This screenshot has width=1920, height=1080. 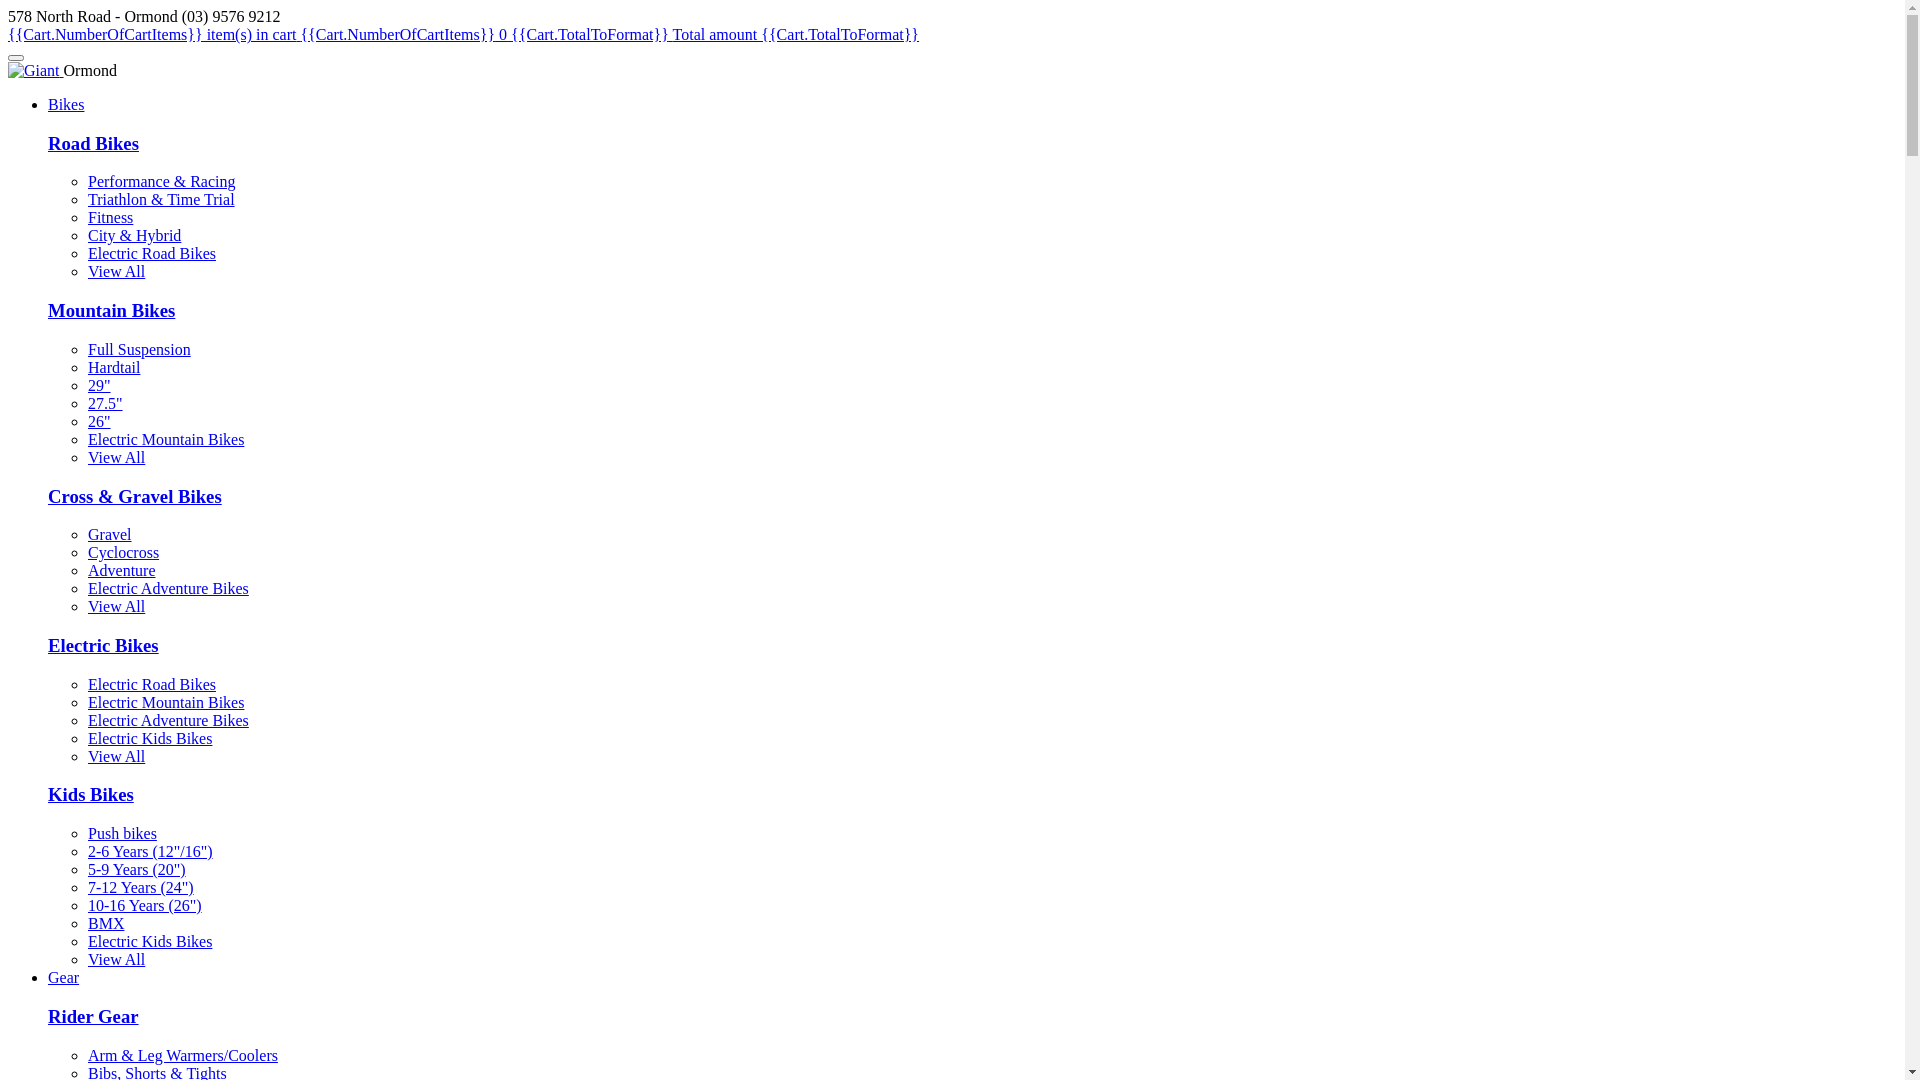 I want to click on Hardtail, so click(x=114, y=368).